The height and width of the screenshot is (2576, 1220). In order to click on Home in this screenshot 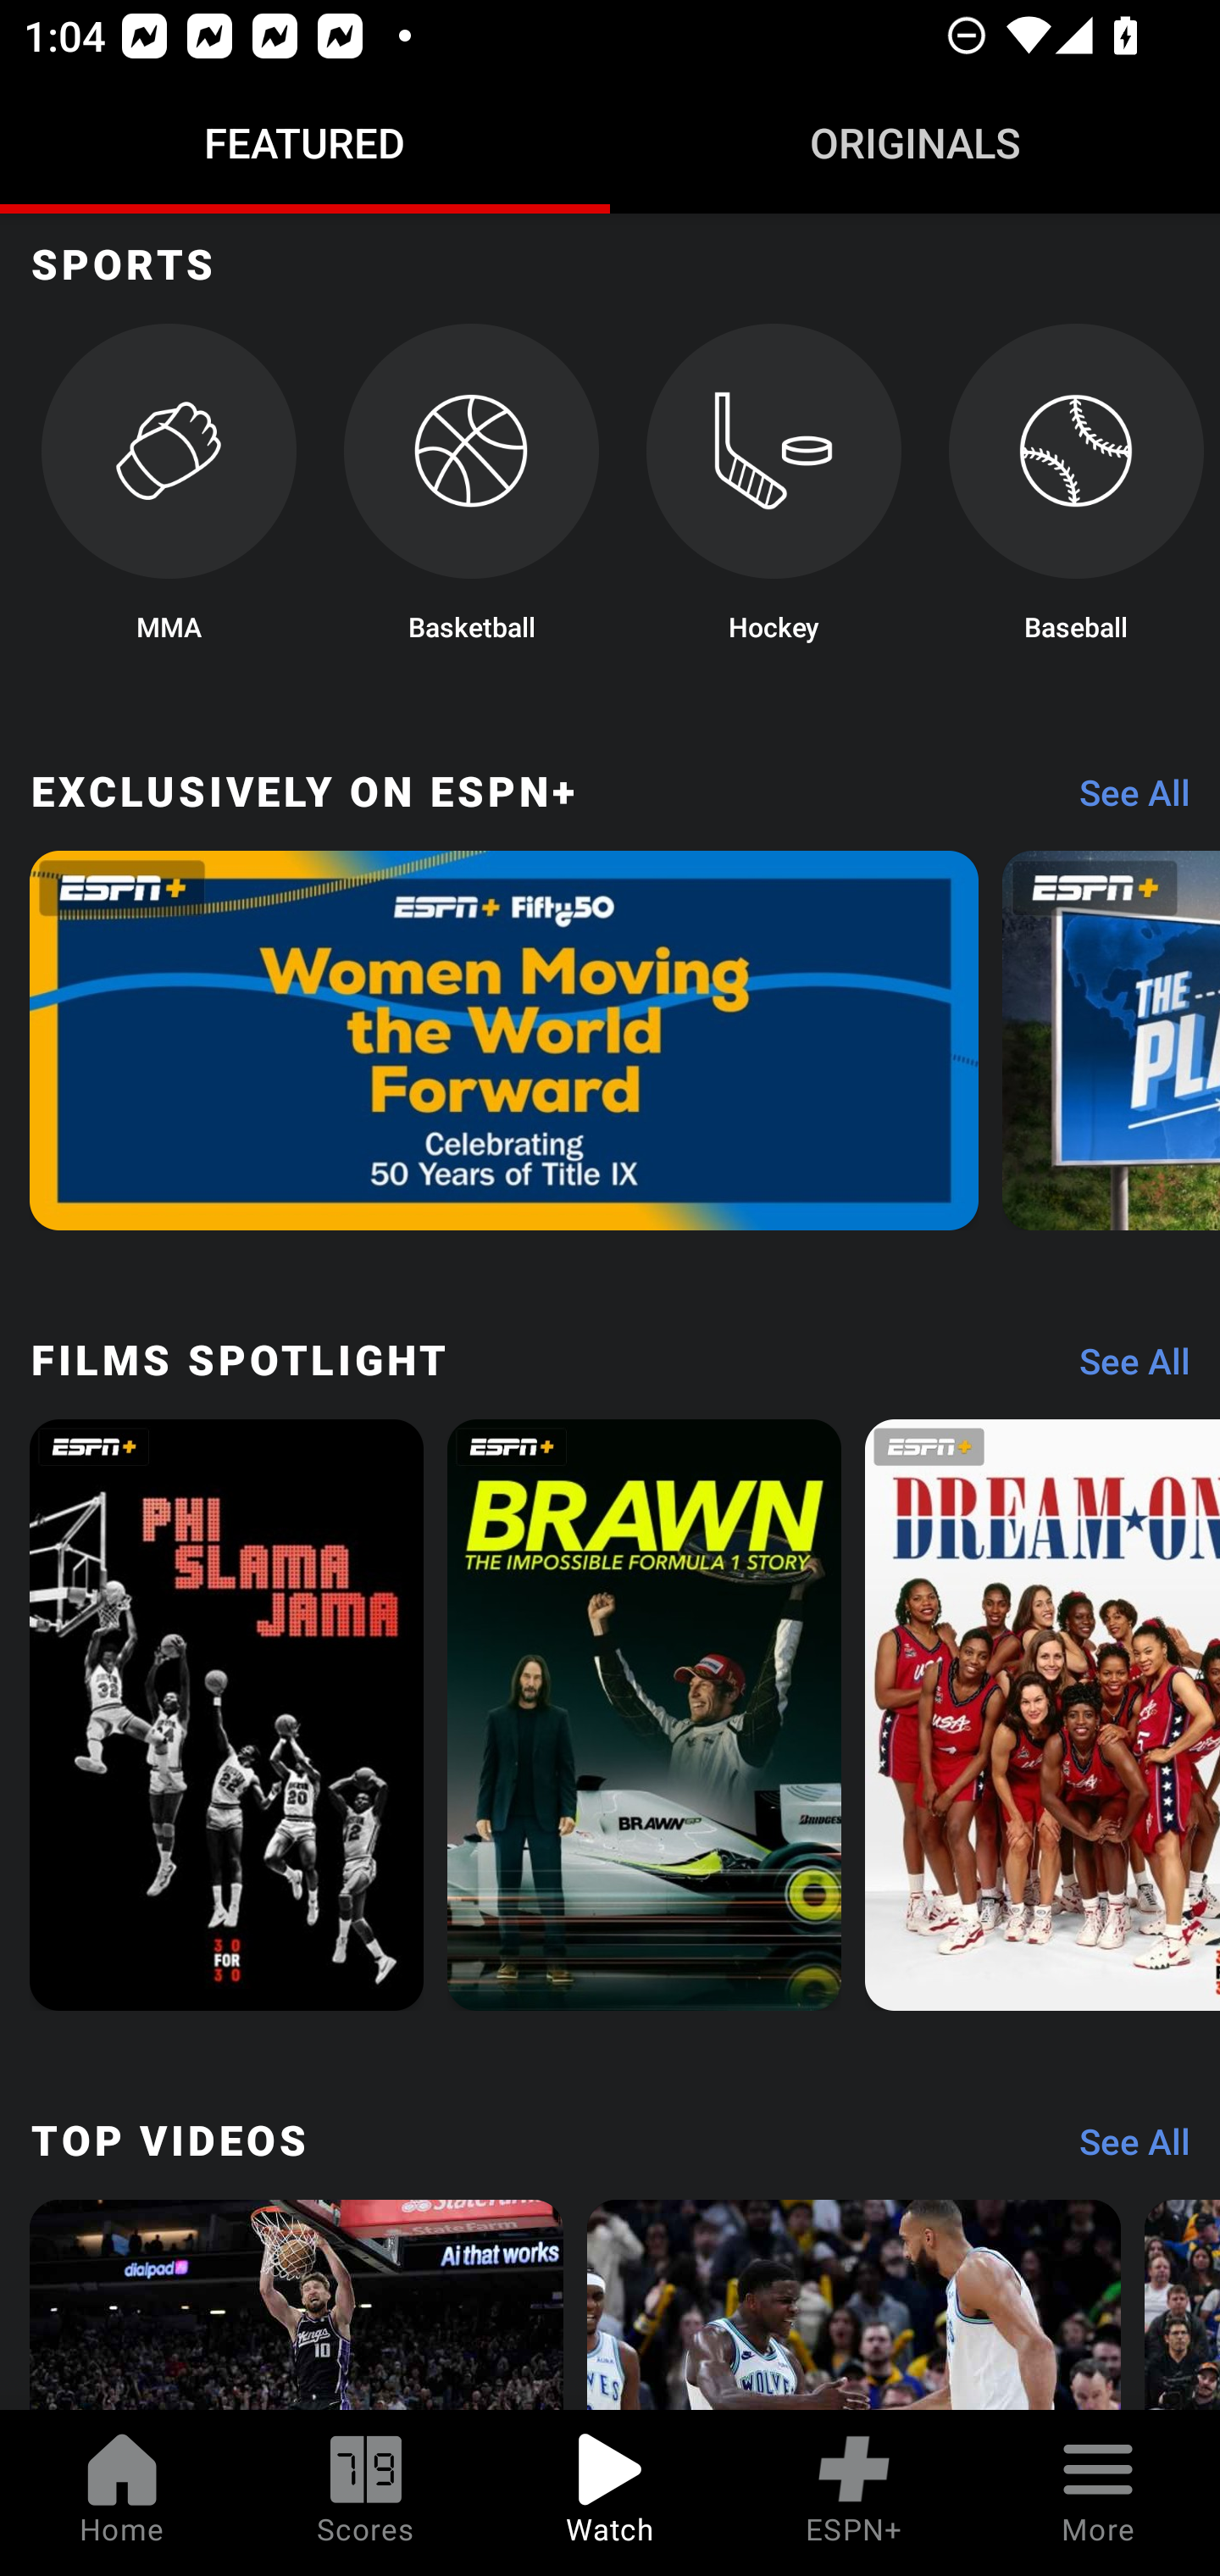, I will do `click(122, 2493)`.